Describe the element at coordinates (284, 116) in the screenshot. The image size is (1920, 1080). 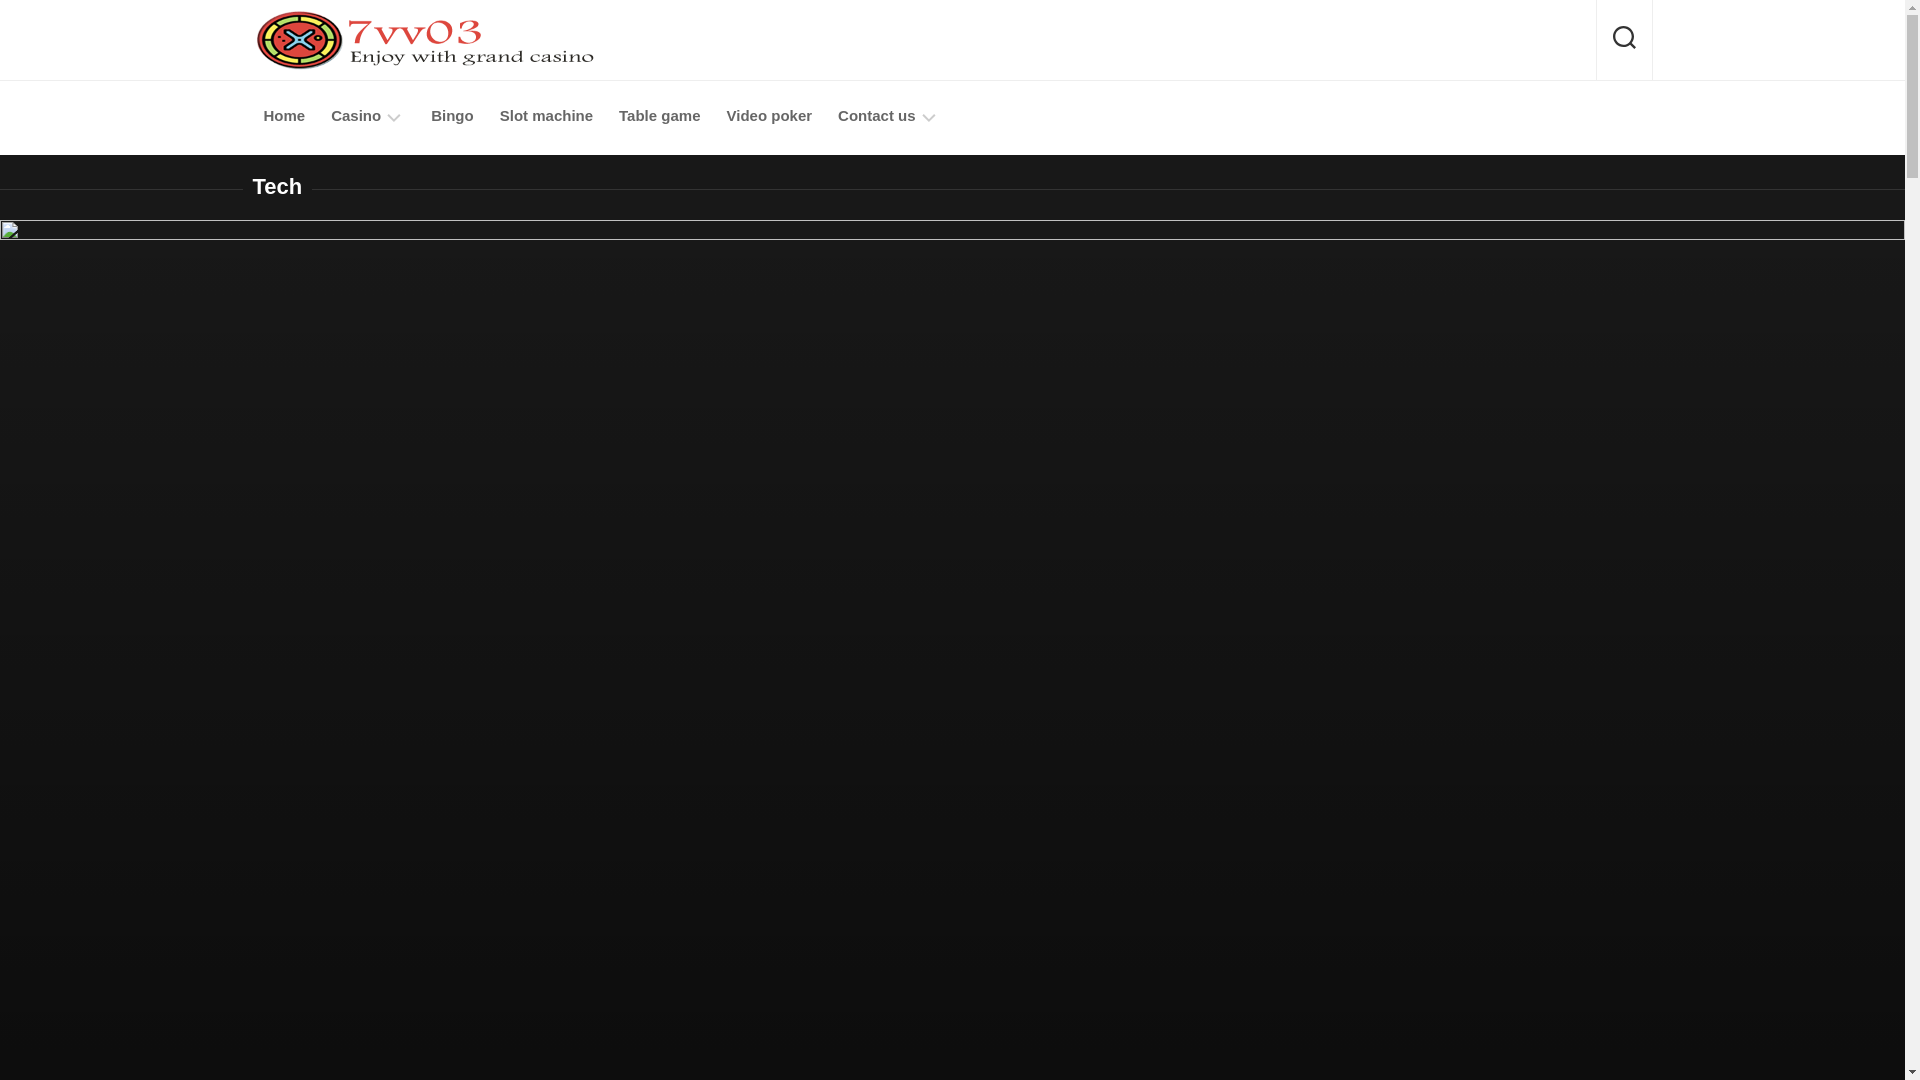
I see `Home` at that location.